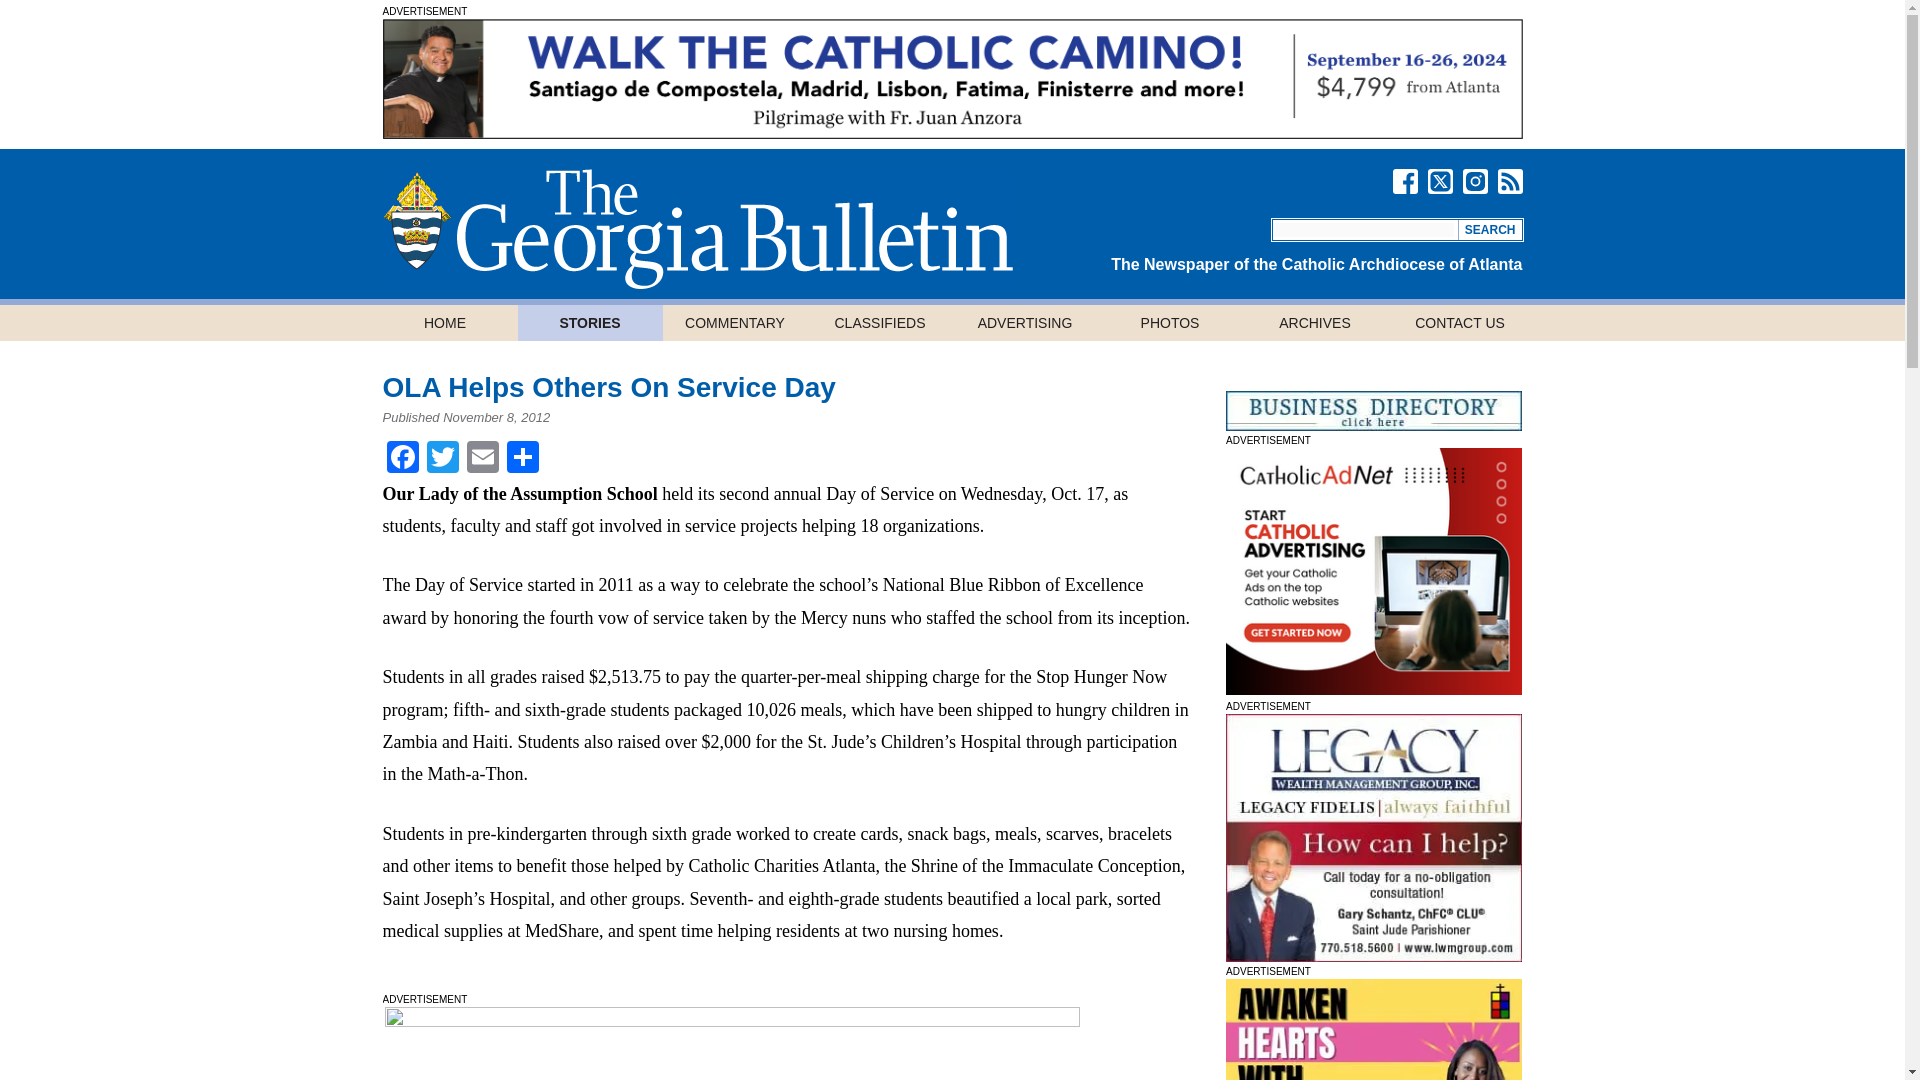 Image resolution: width=1920 pixels, height=1080 pixels. I want to click on Follow us on Twitter, so click(1440, 181).